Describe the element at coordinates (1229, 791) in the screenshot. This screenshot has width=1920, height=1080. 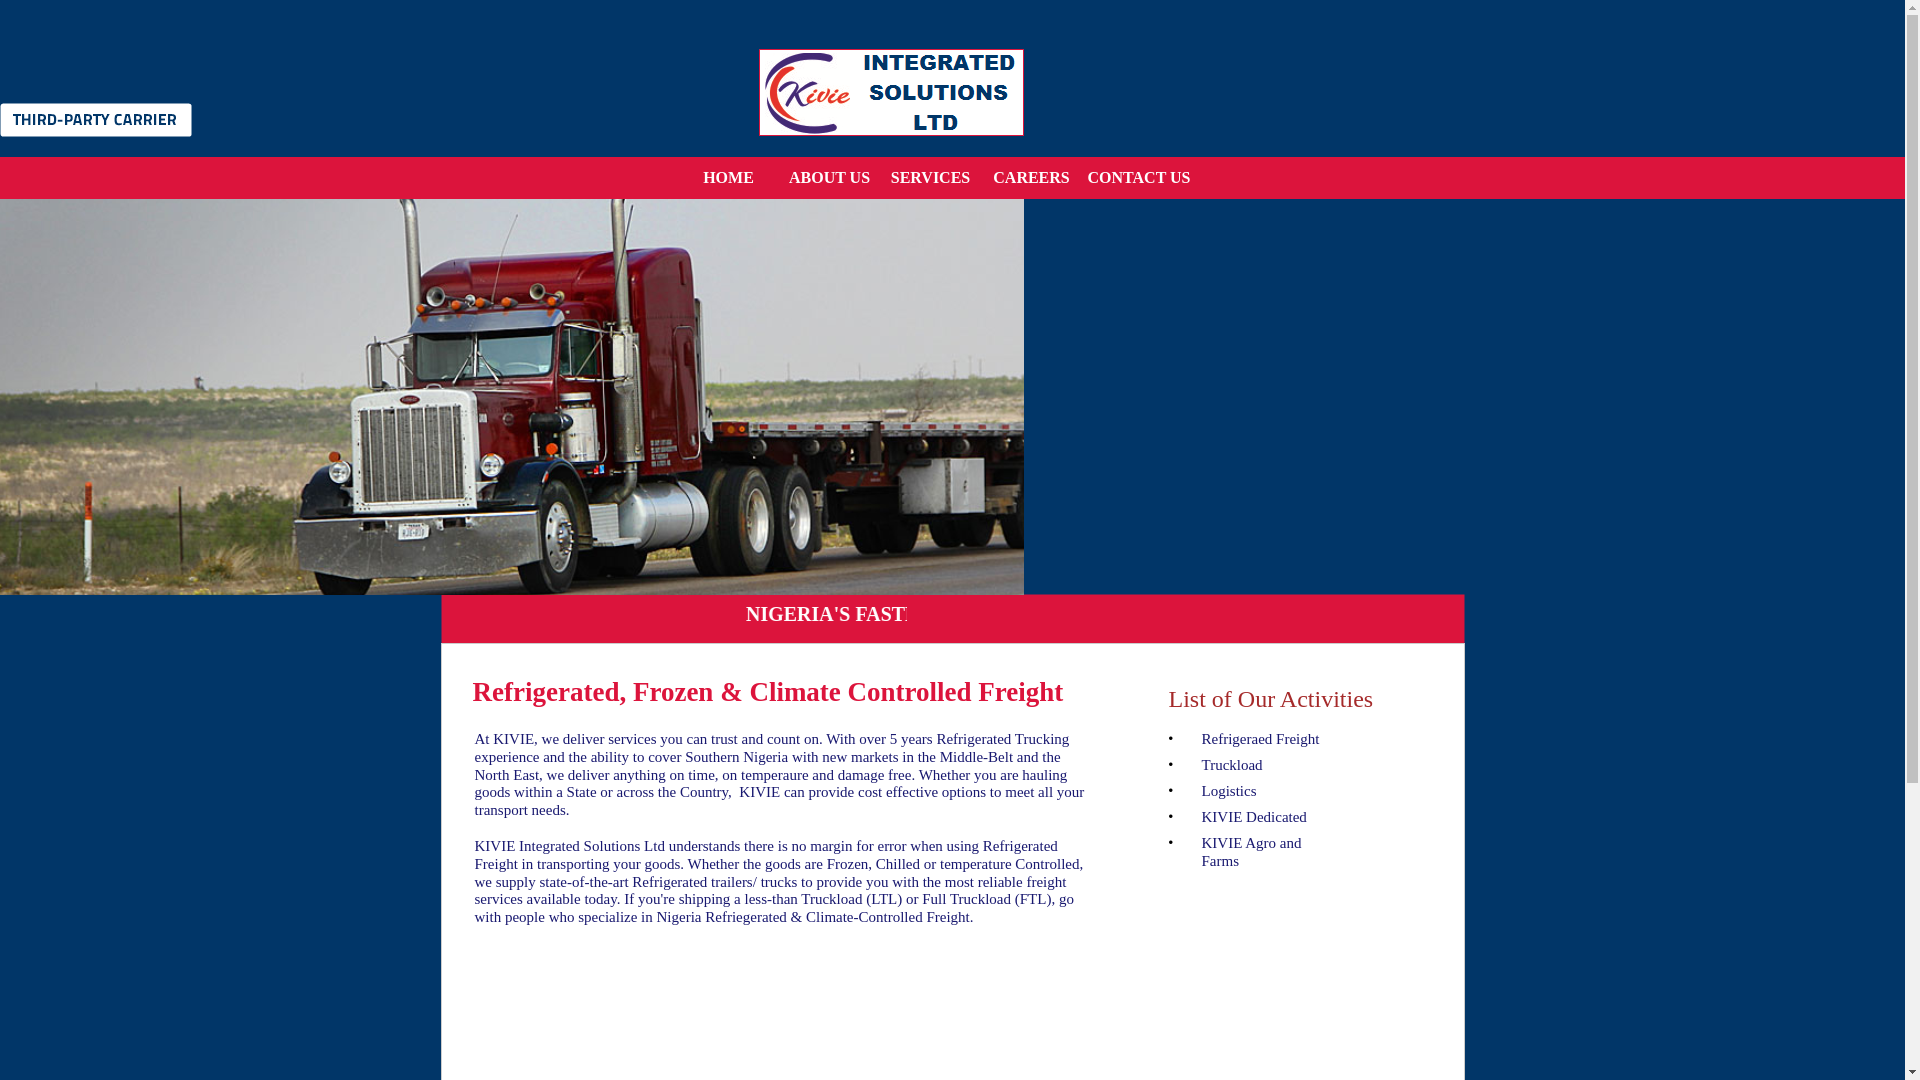
I see `Logistics` at that location.